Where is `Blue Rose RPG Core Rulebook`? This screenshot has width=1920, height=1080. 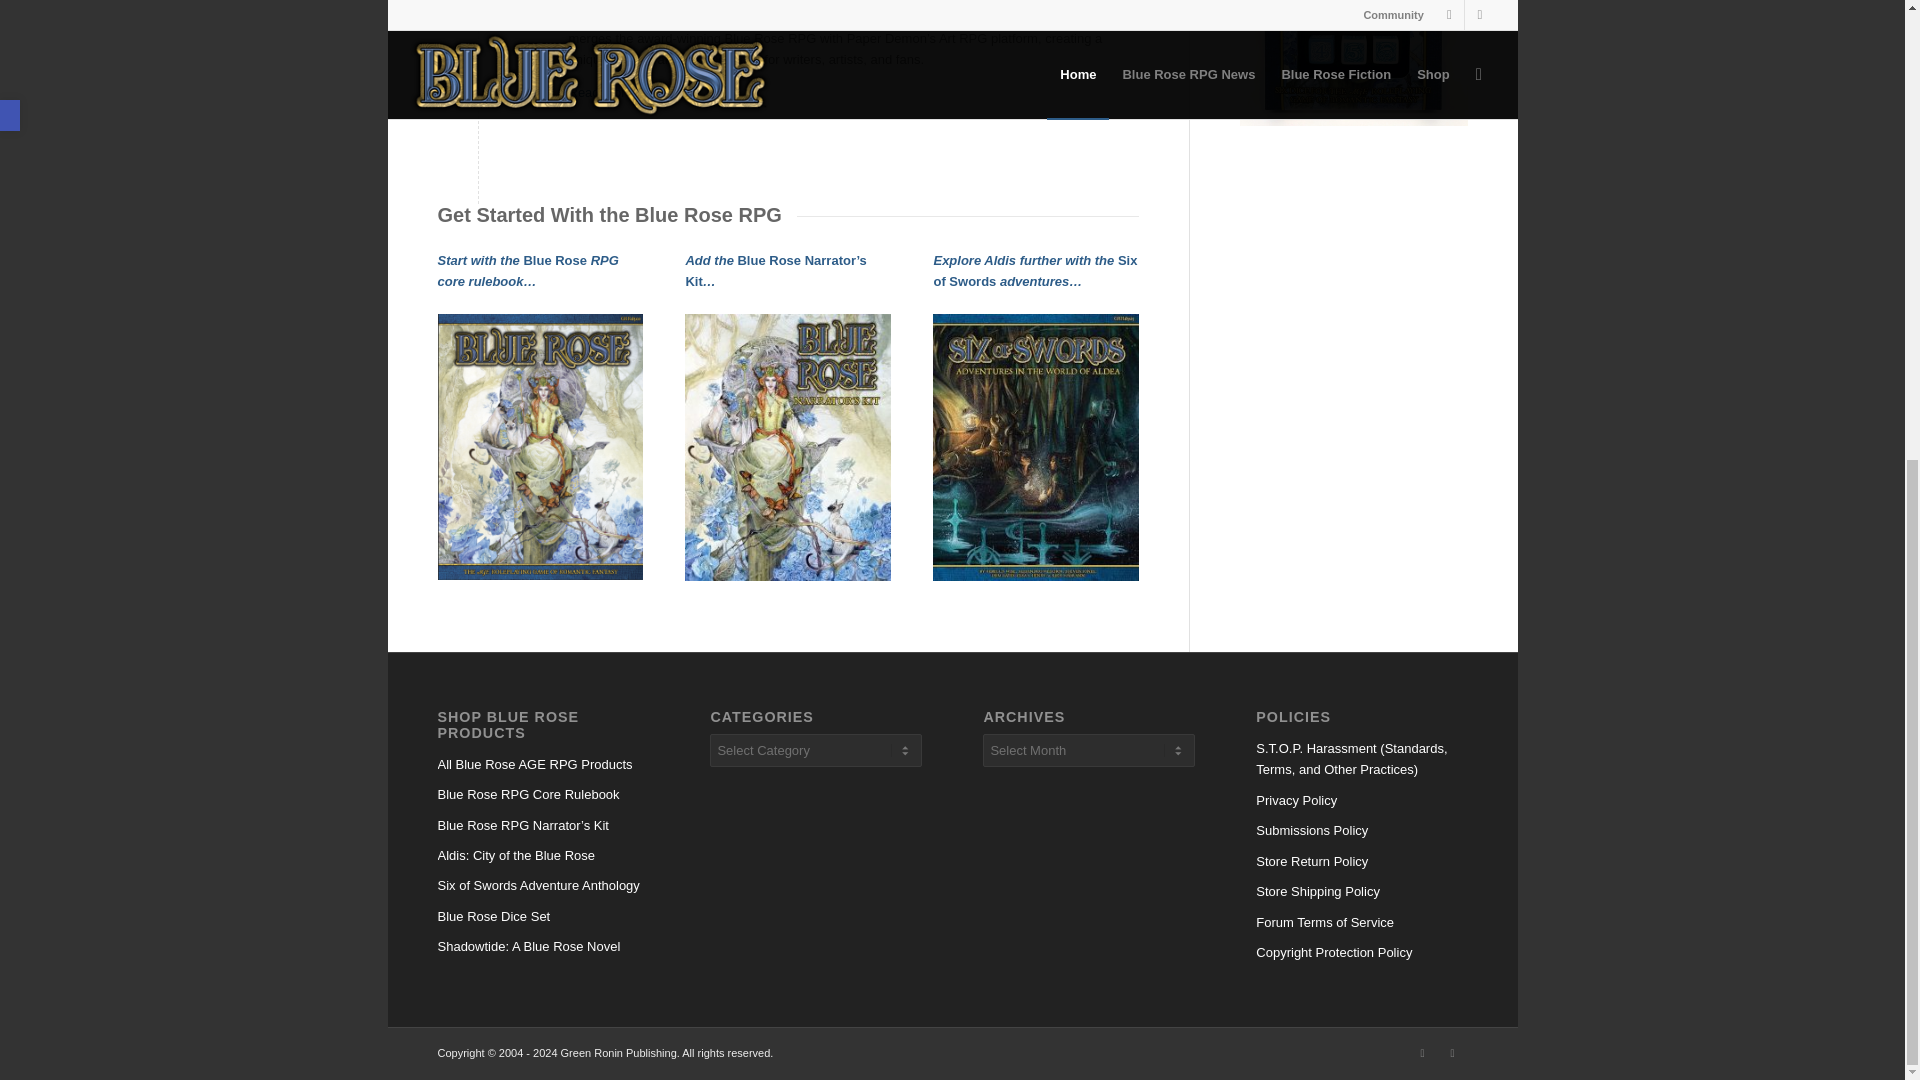 Blue Rose RPG Core Rulebook is located at coordinates (542, 794).